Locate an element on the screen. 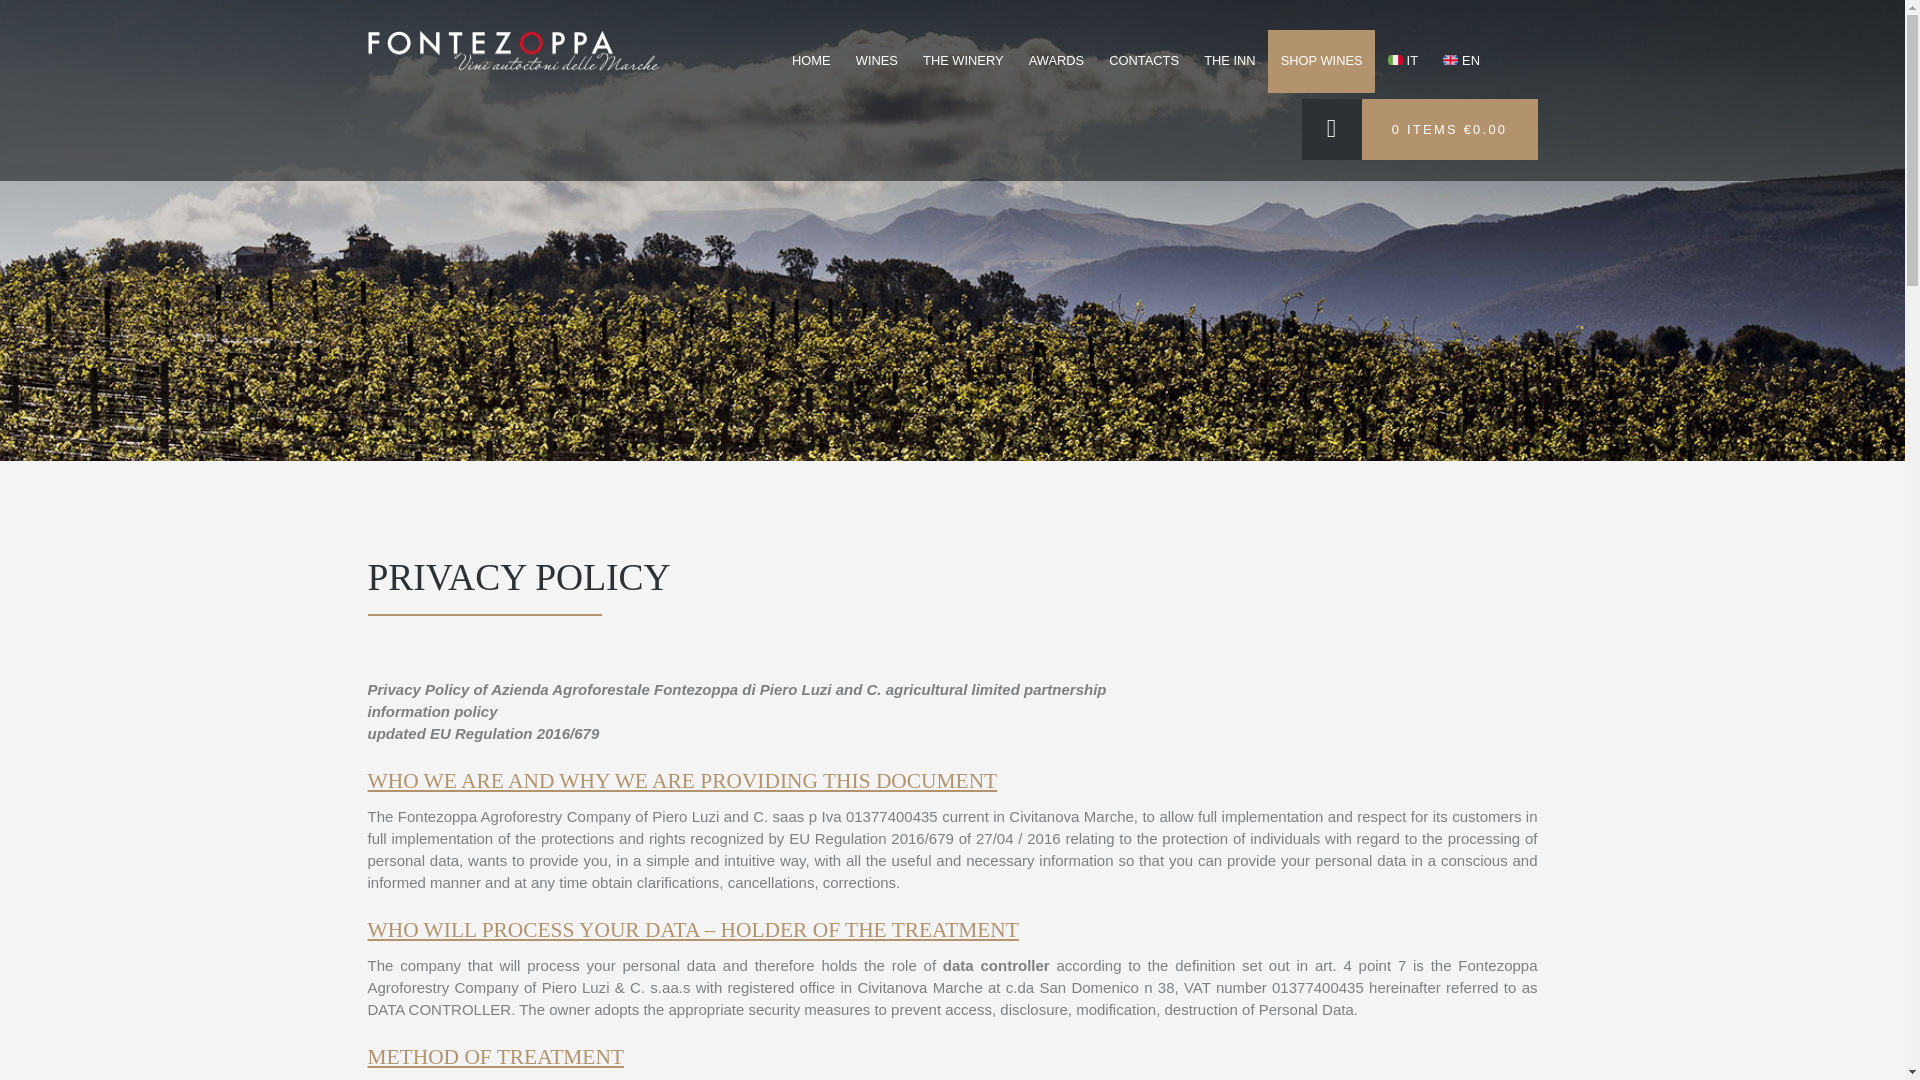 Image resolution: width=1920 pixels, height=1080 pixels. WINES is located at coordinates (876, 61).